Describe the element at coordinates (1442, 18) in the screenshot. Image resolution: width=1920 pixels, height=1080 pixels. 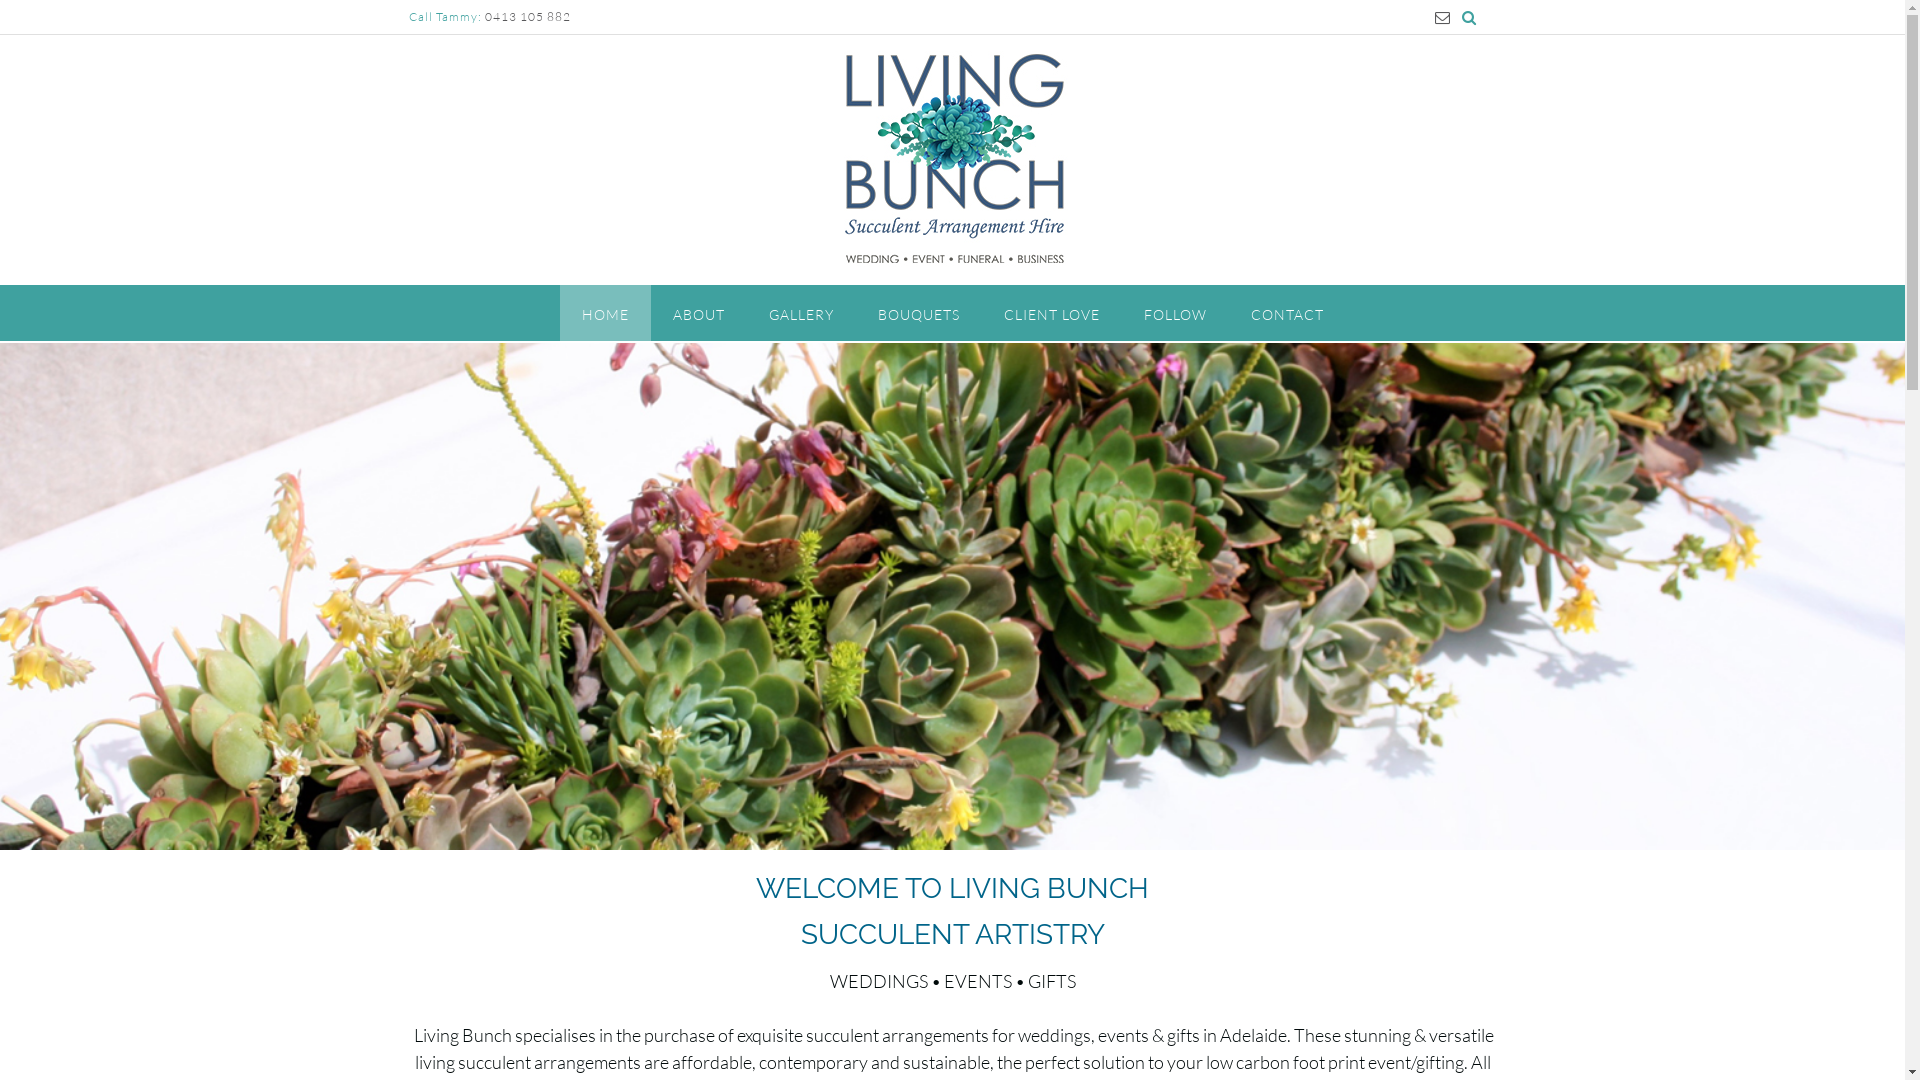
I see `Send us an email` at that location.